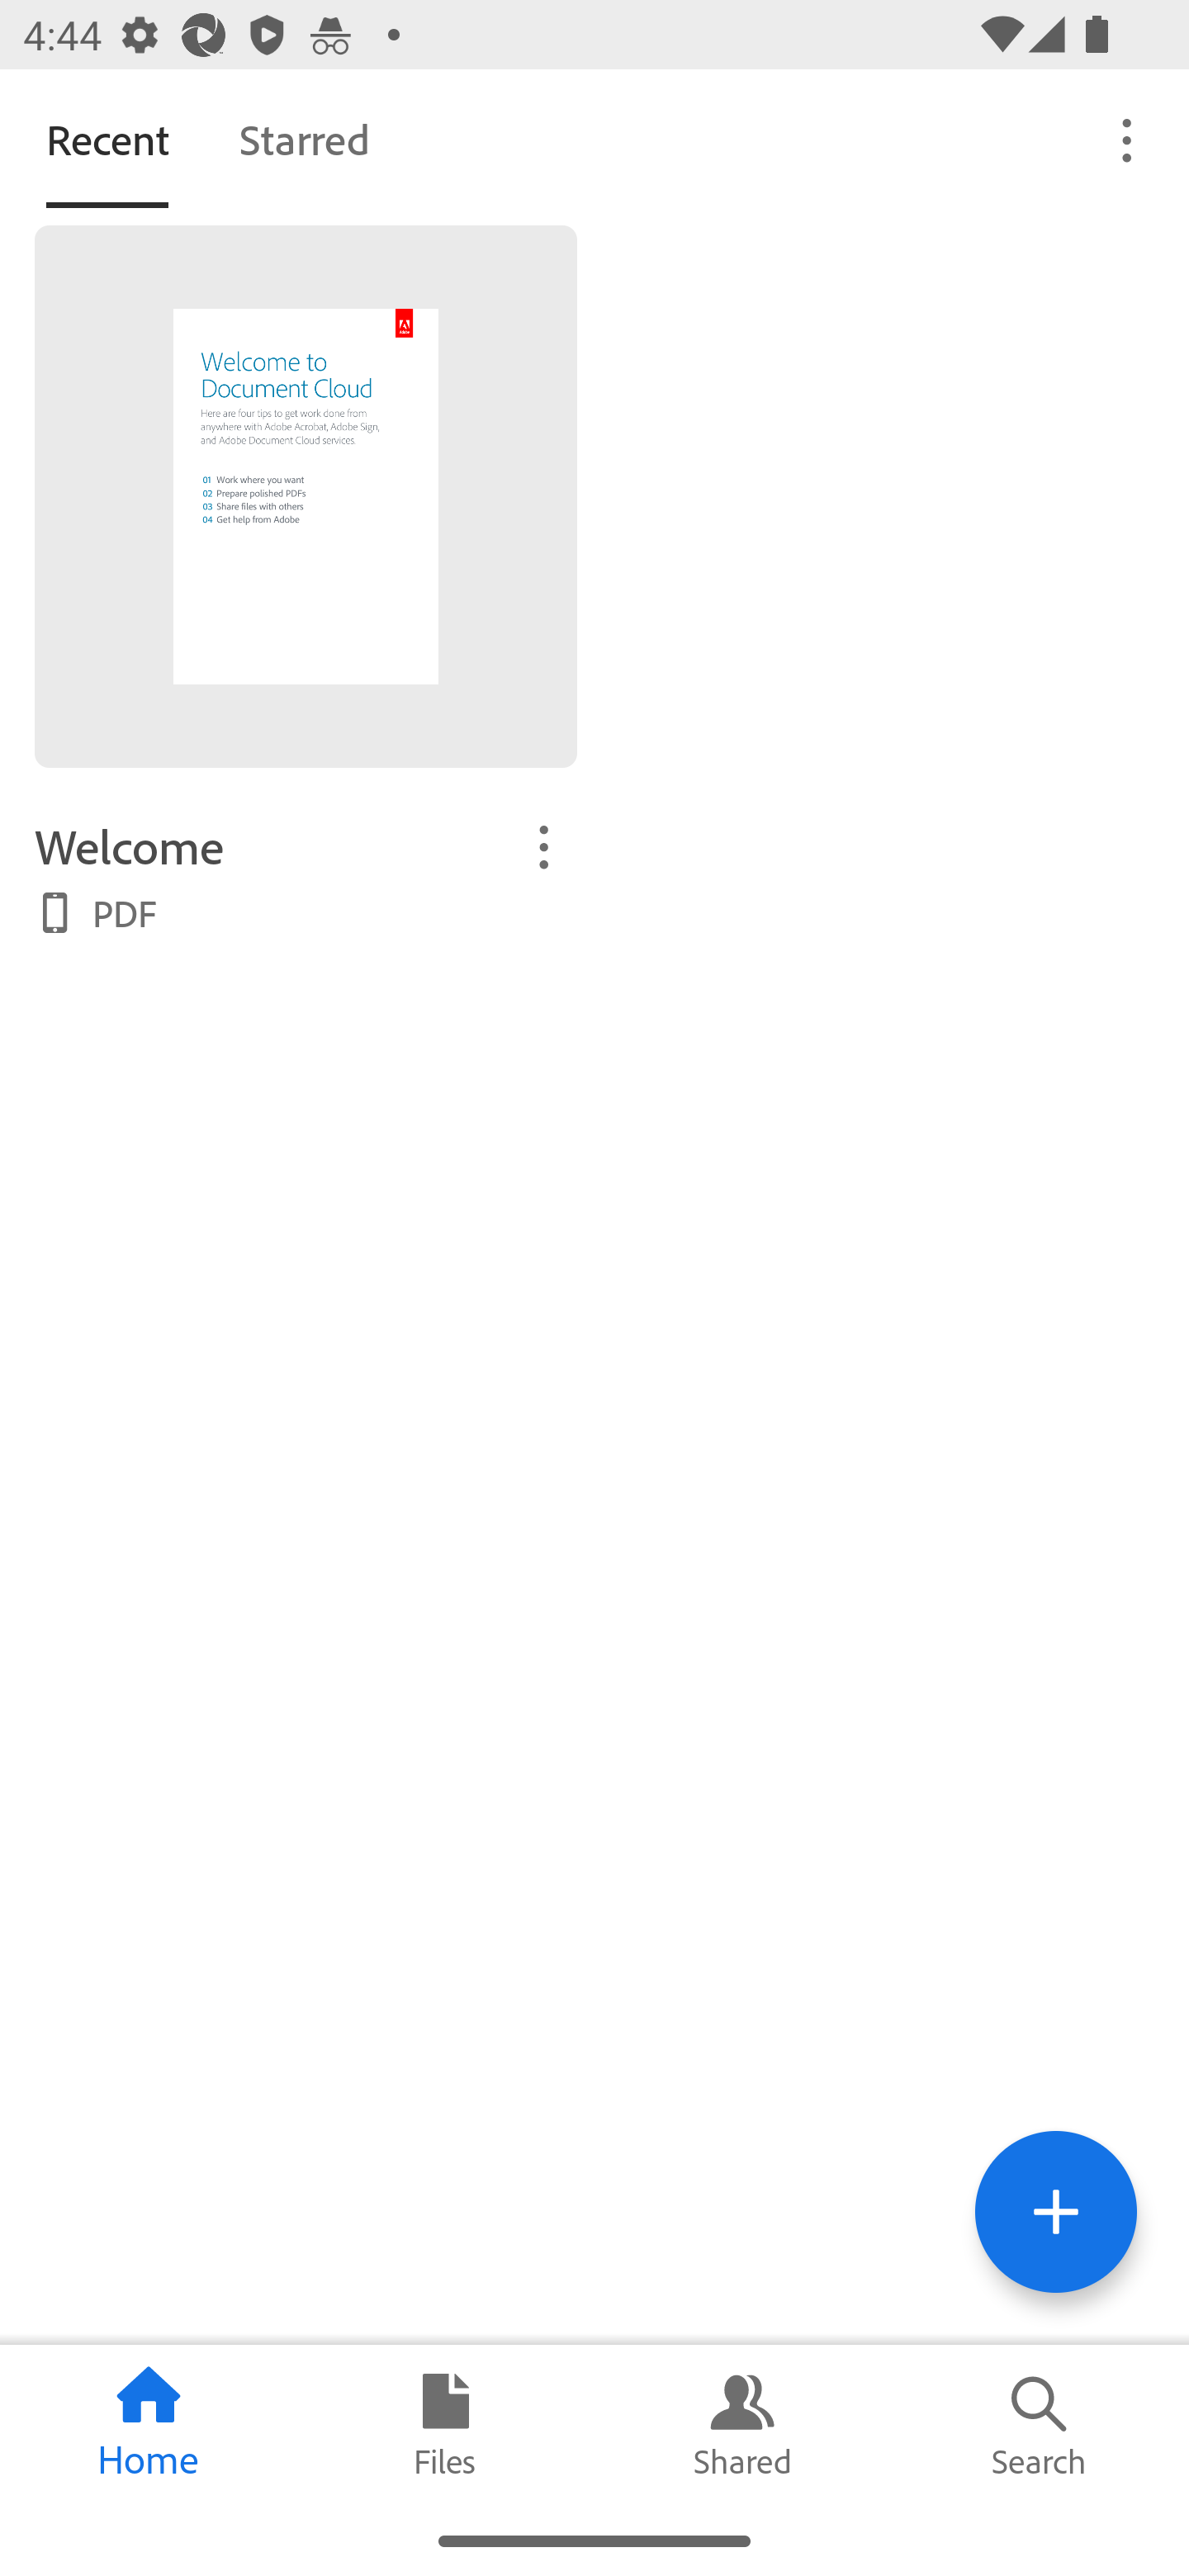 Image resolution: width=1189 pixels, height=2576 pixels. I want to click on Recent, so click(107, 139).